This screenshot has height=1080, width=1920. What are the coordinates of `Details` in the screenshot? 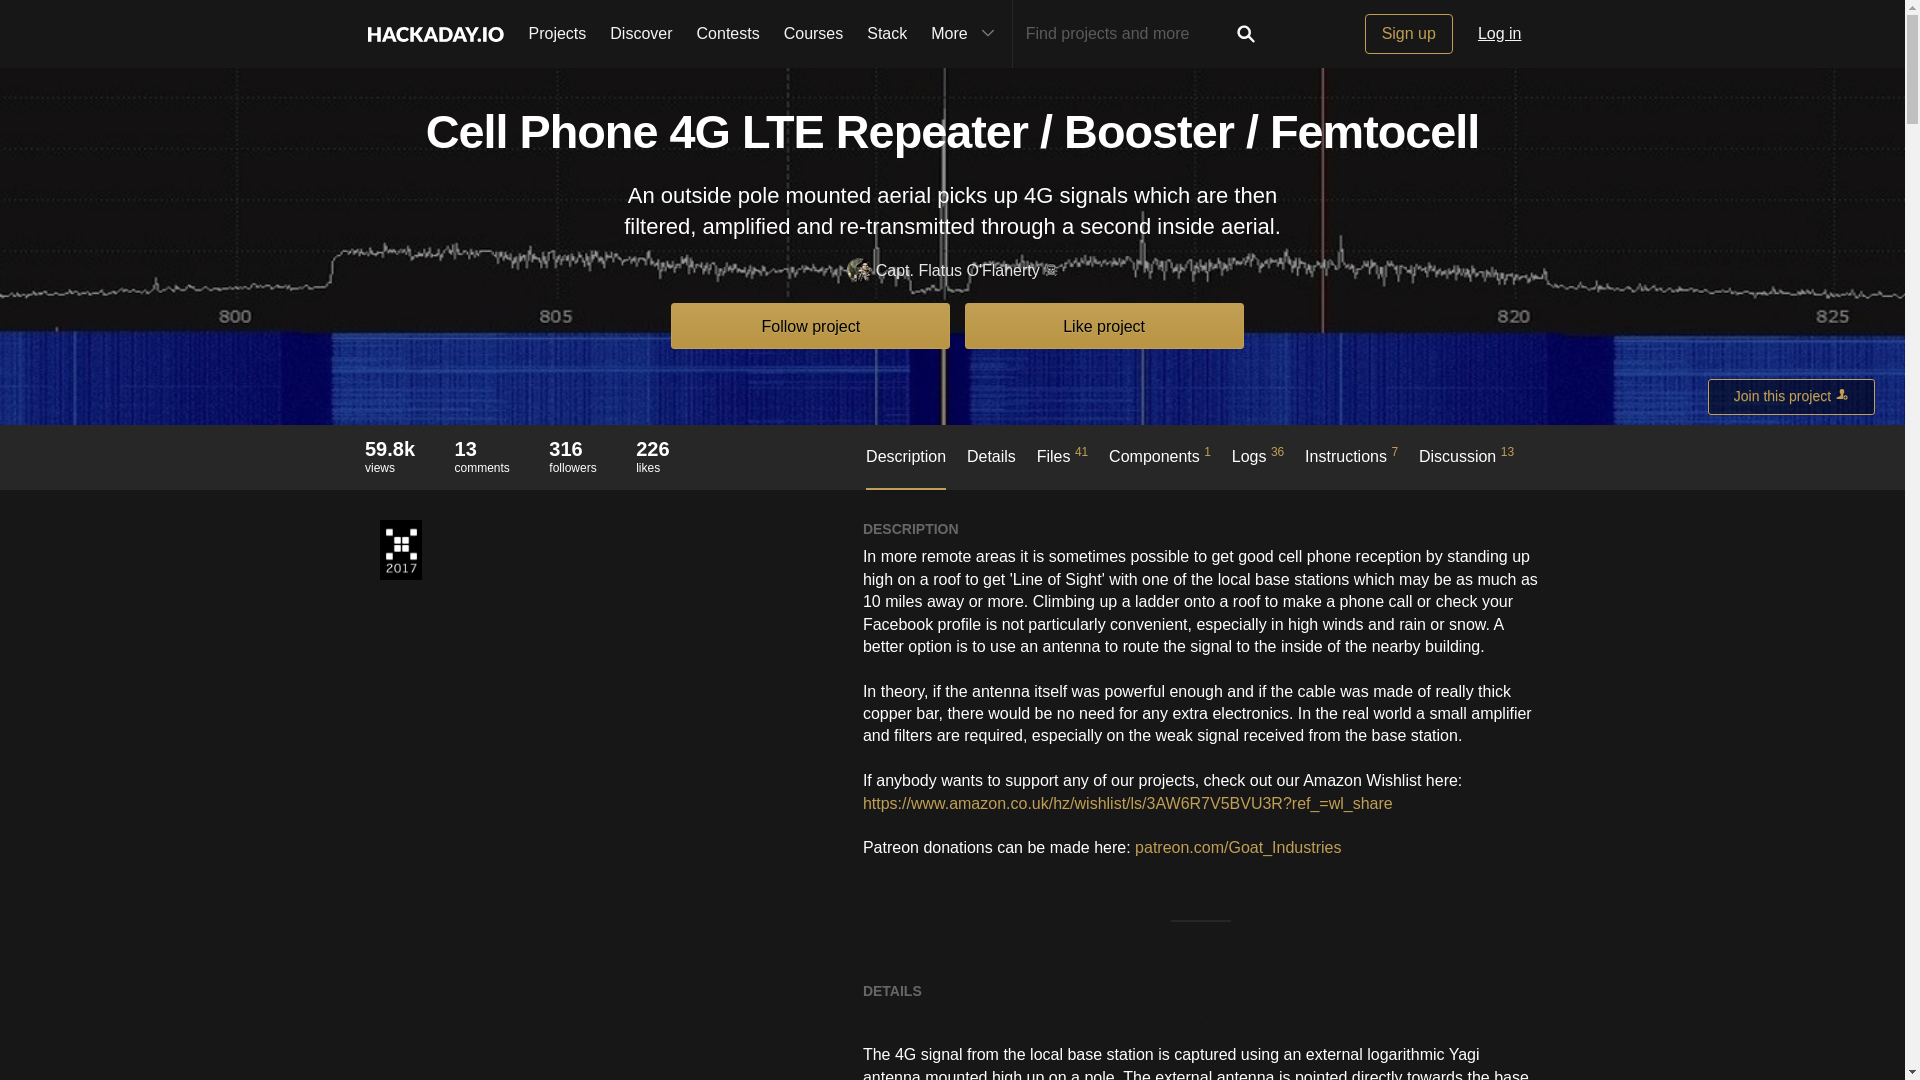 It's located at (1104, 325).